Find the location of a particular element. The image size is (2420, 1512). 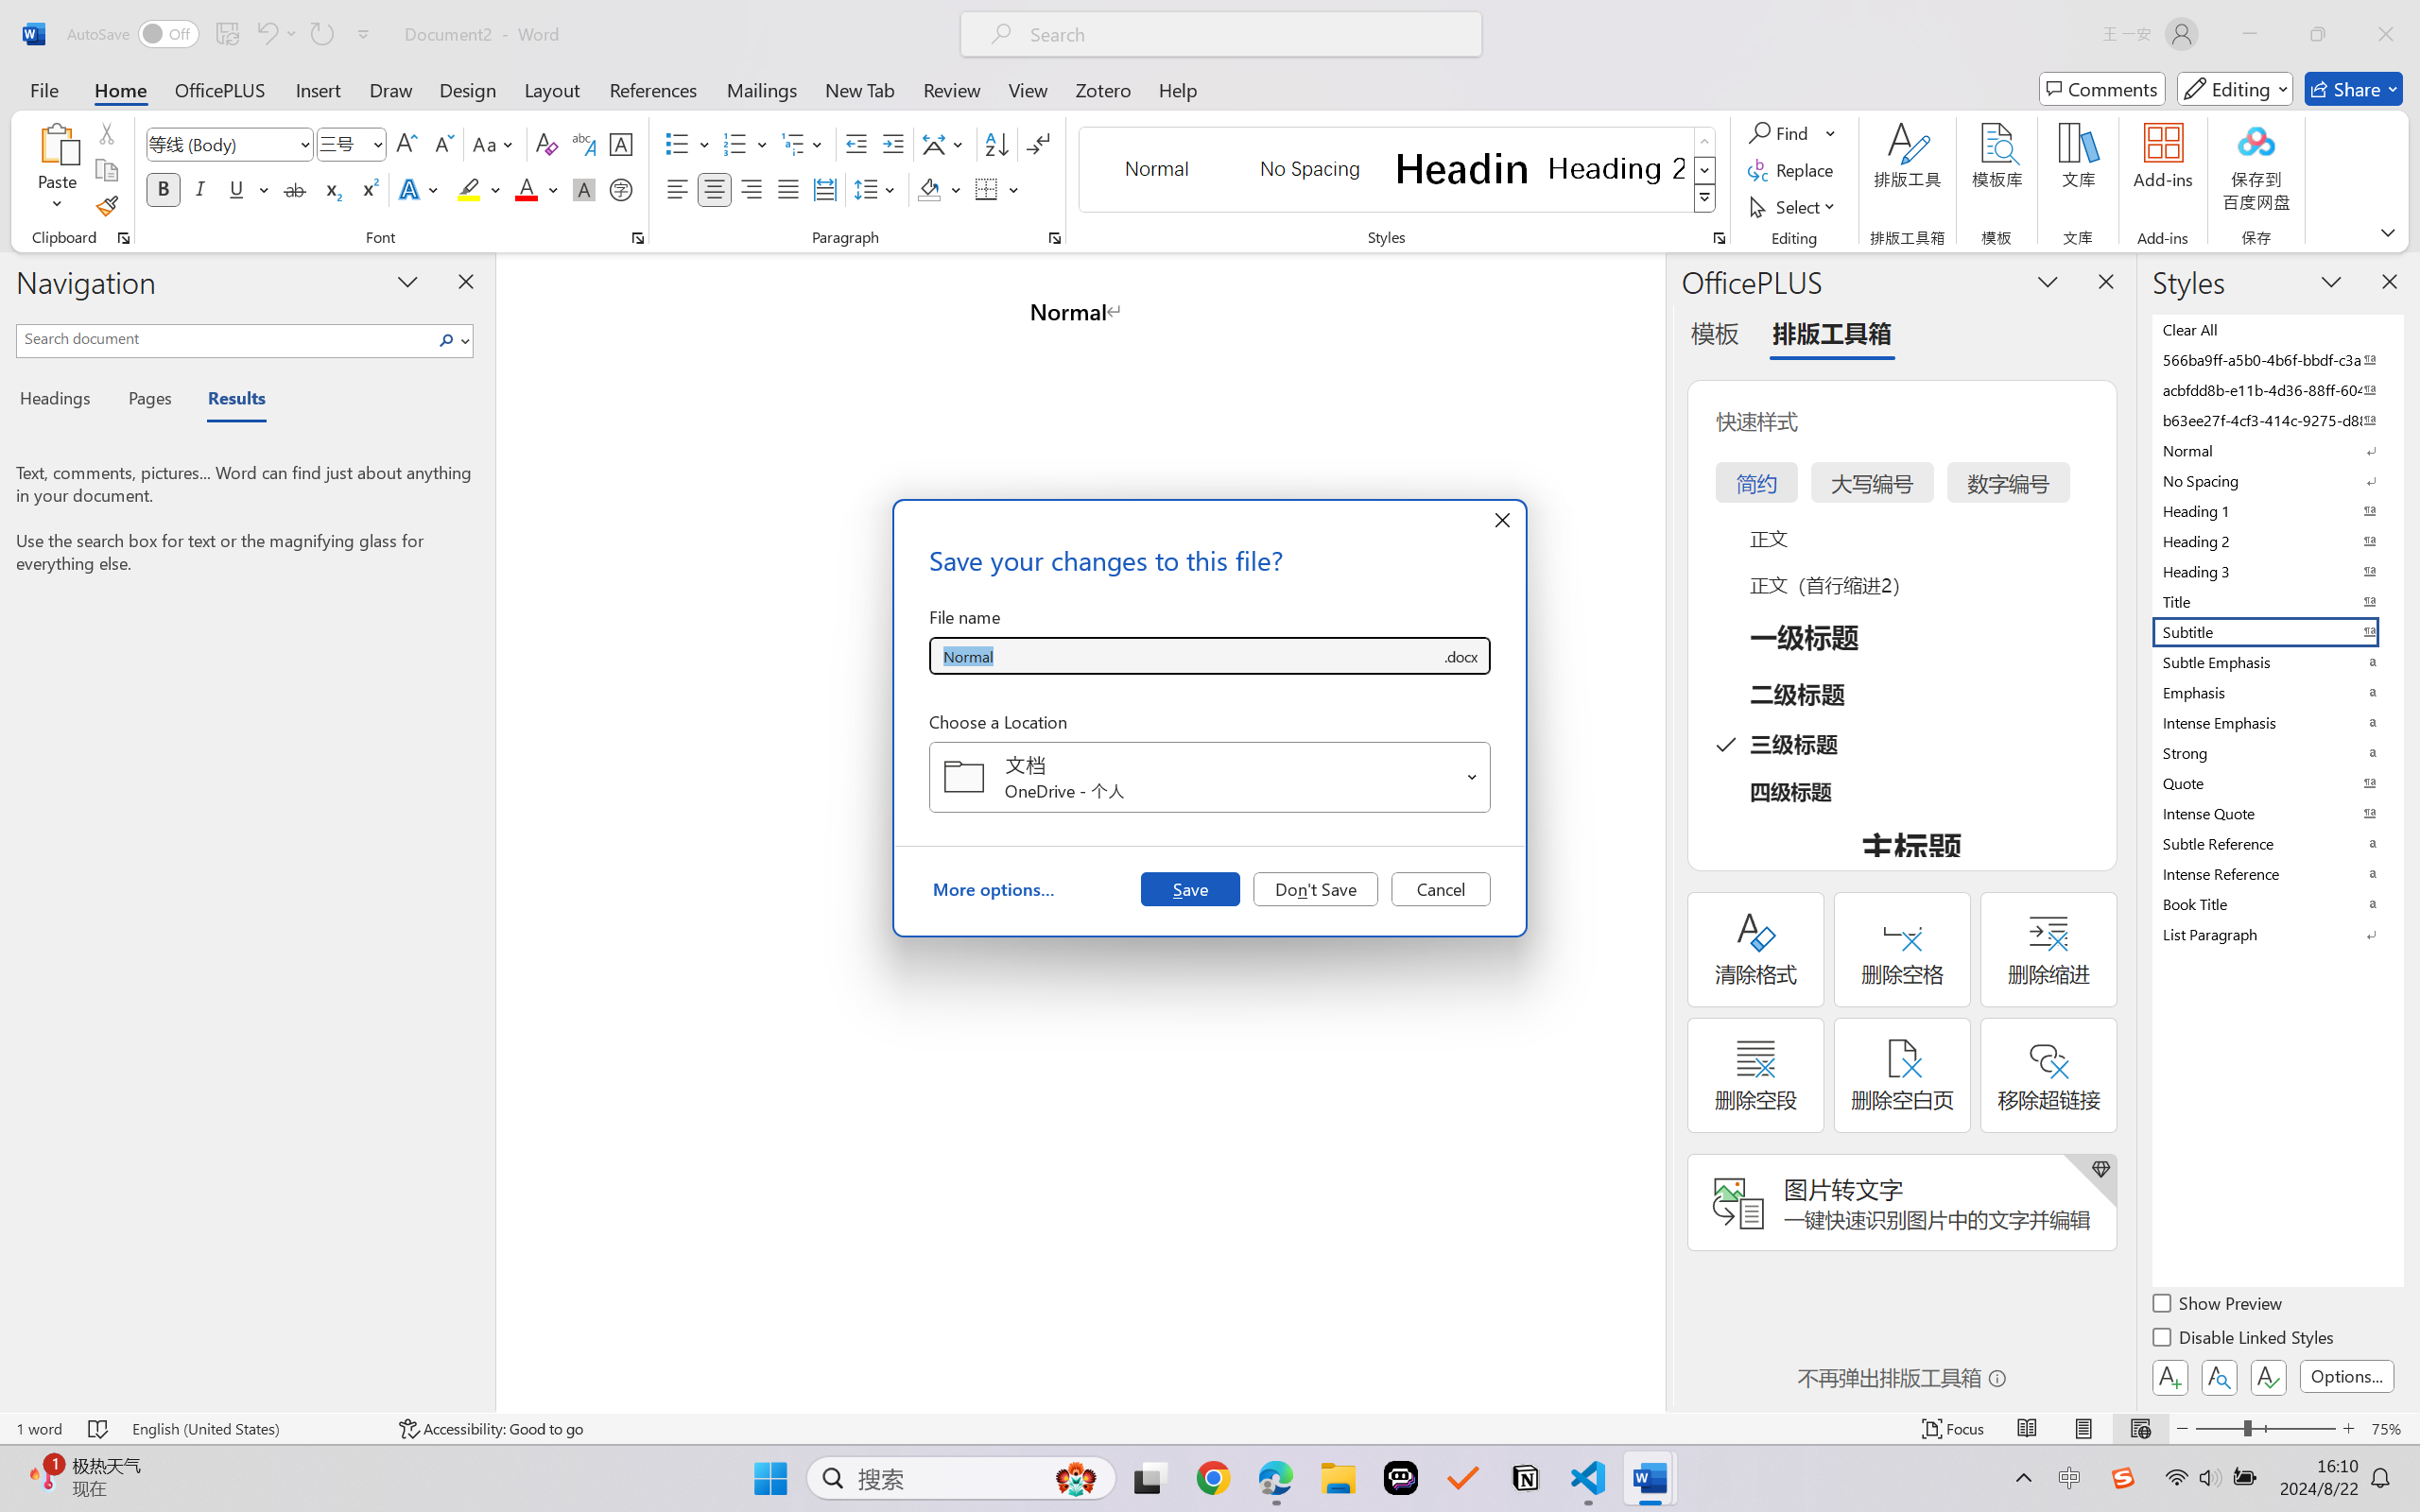

AutomationID: QuickStylesGallery is located at coordinates (1399, 170).